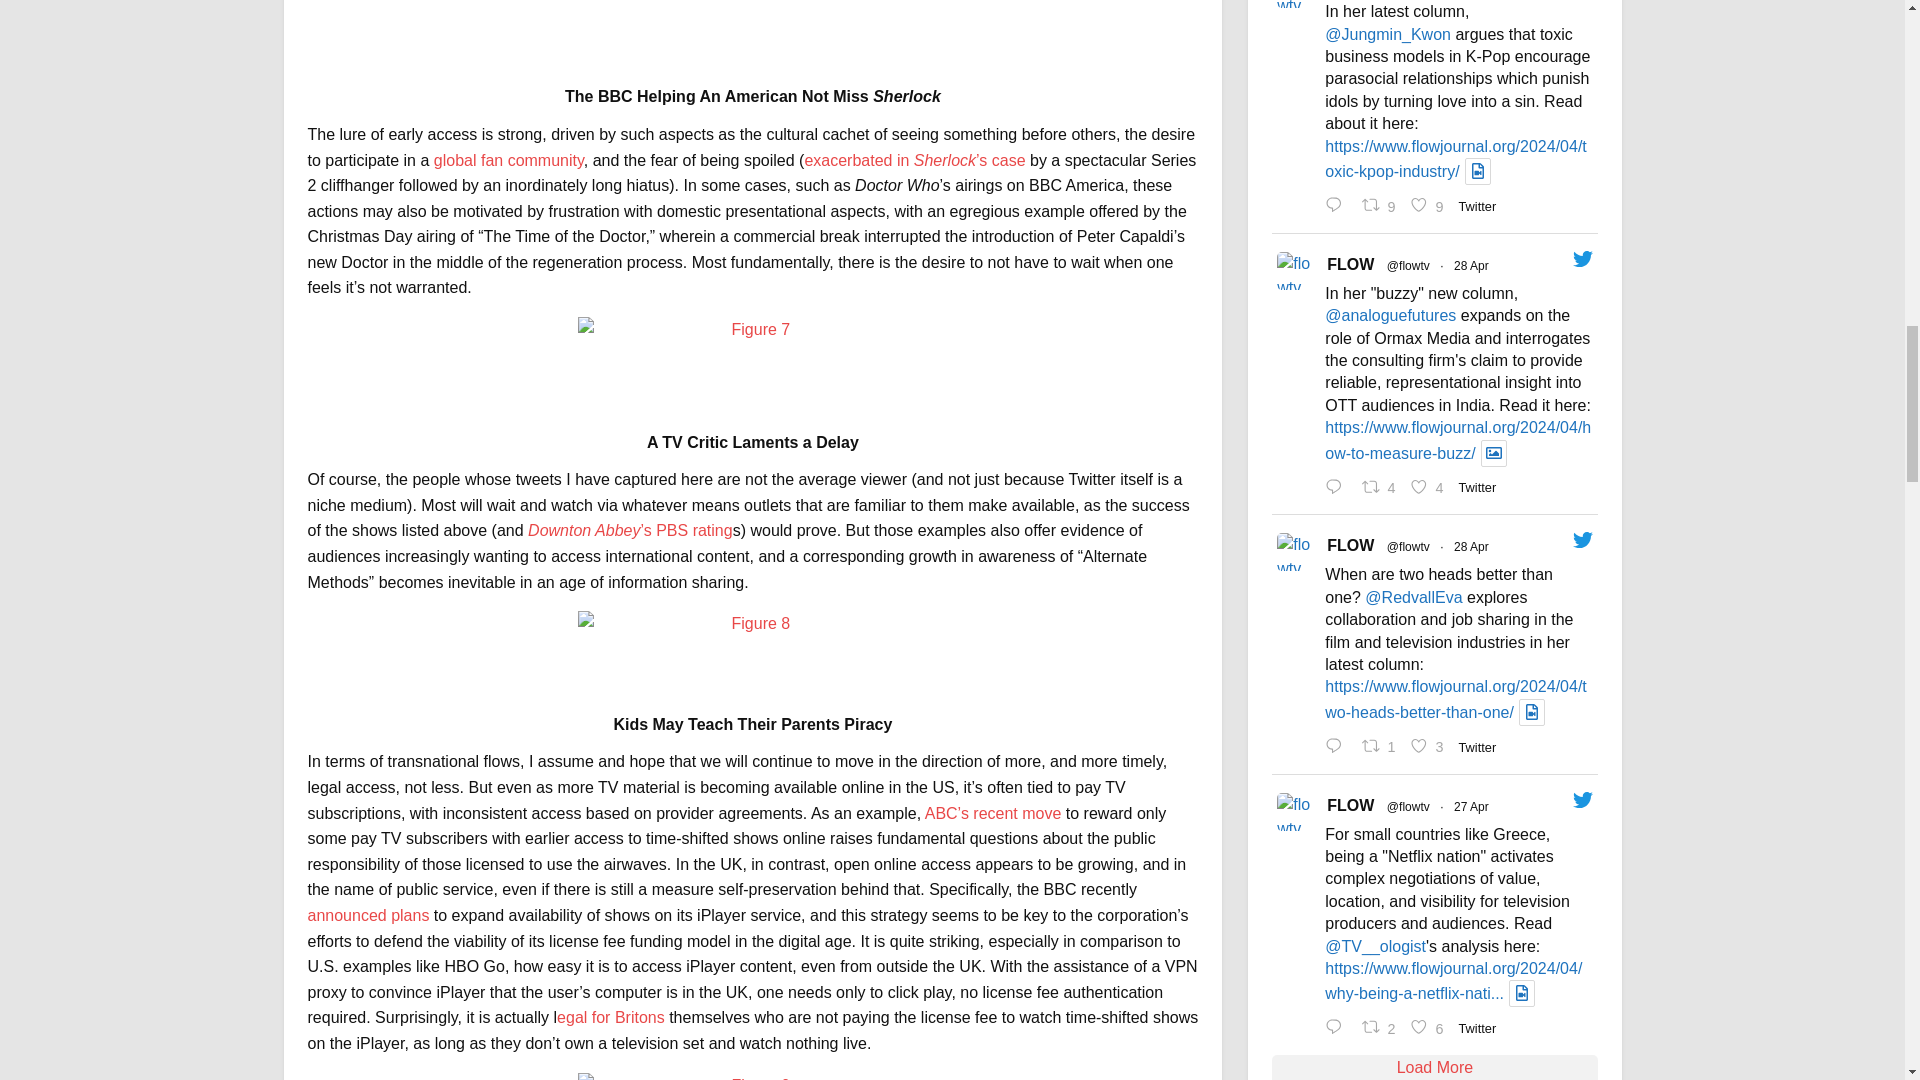 This screenshot has width=1920, height=1080. Describe the element at coordinates (610, 1017) in the screenshot. I see `egal for Britons` at that location.